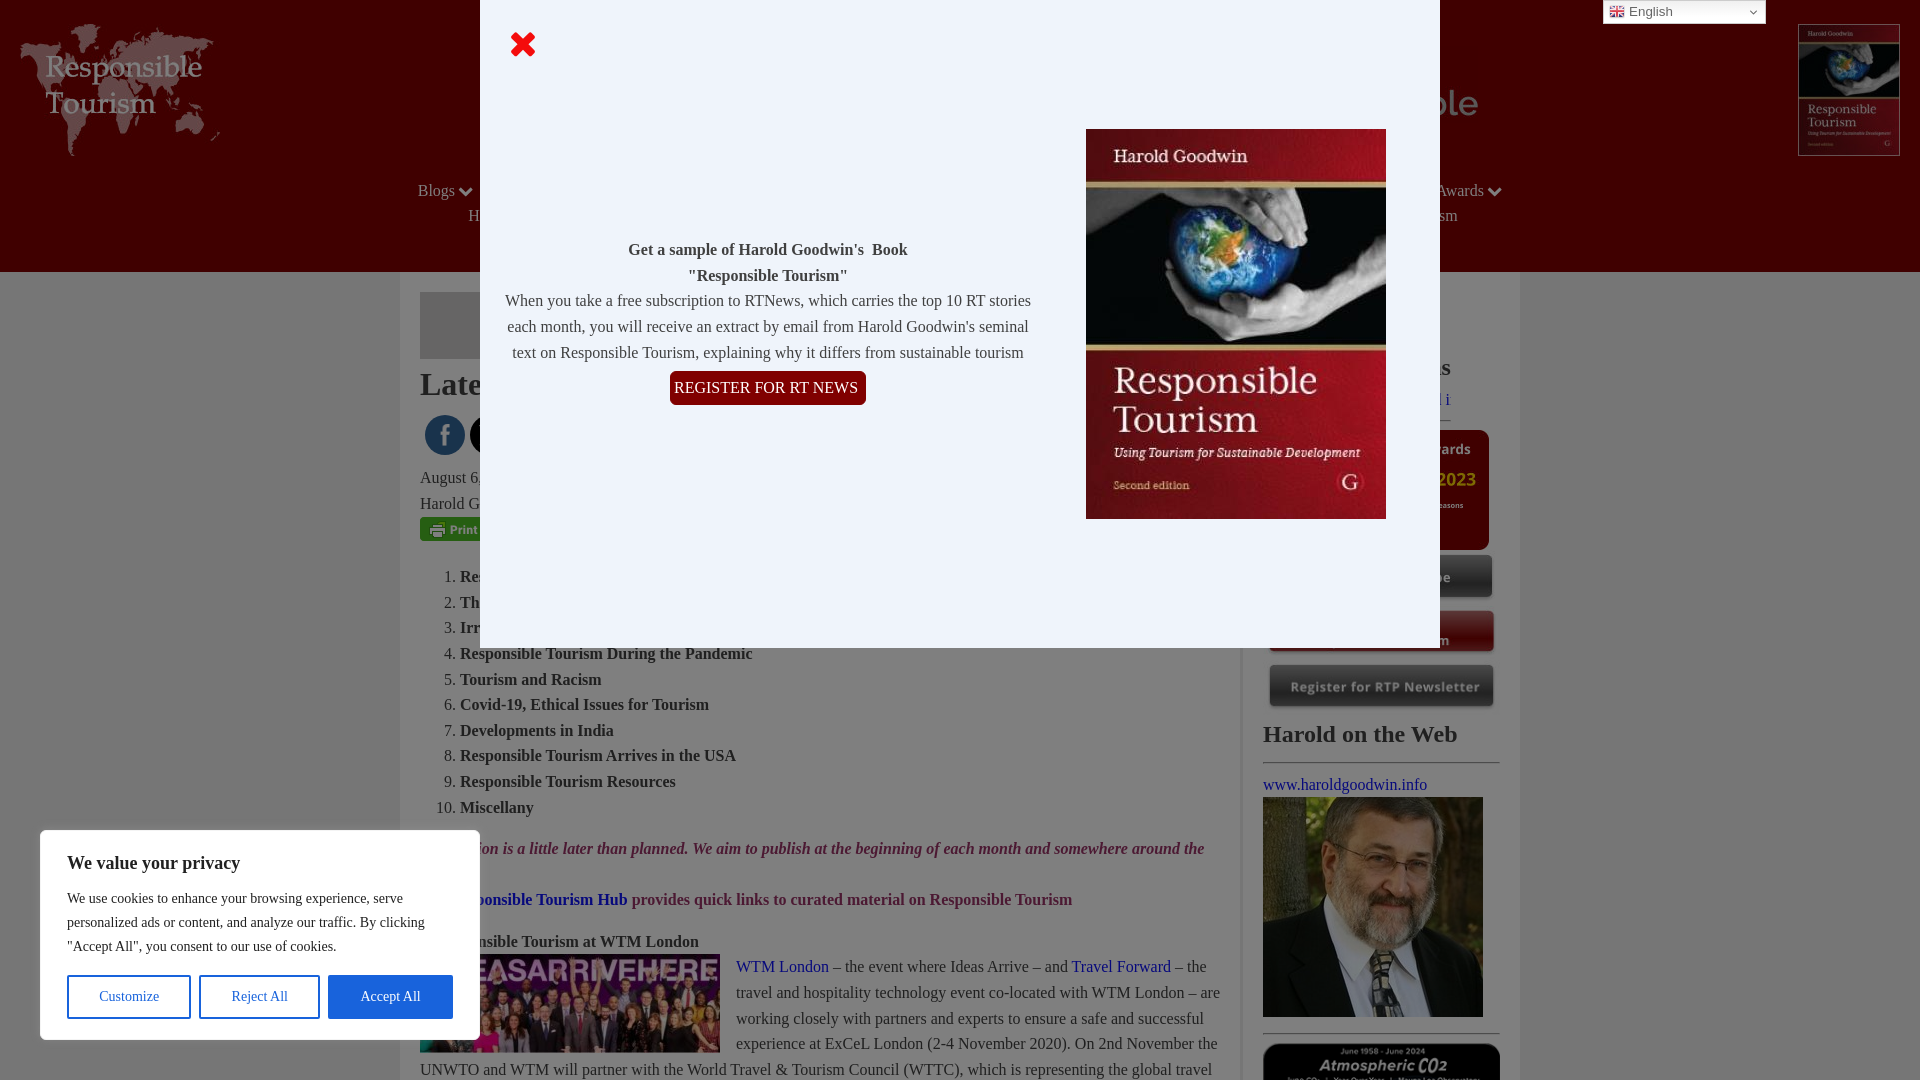  What do you see at coordinates (534, 435) in the screenshot?
I see `Follow by Email` at bounding box center [534, 435].